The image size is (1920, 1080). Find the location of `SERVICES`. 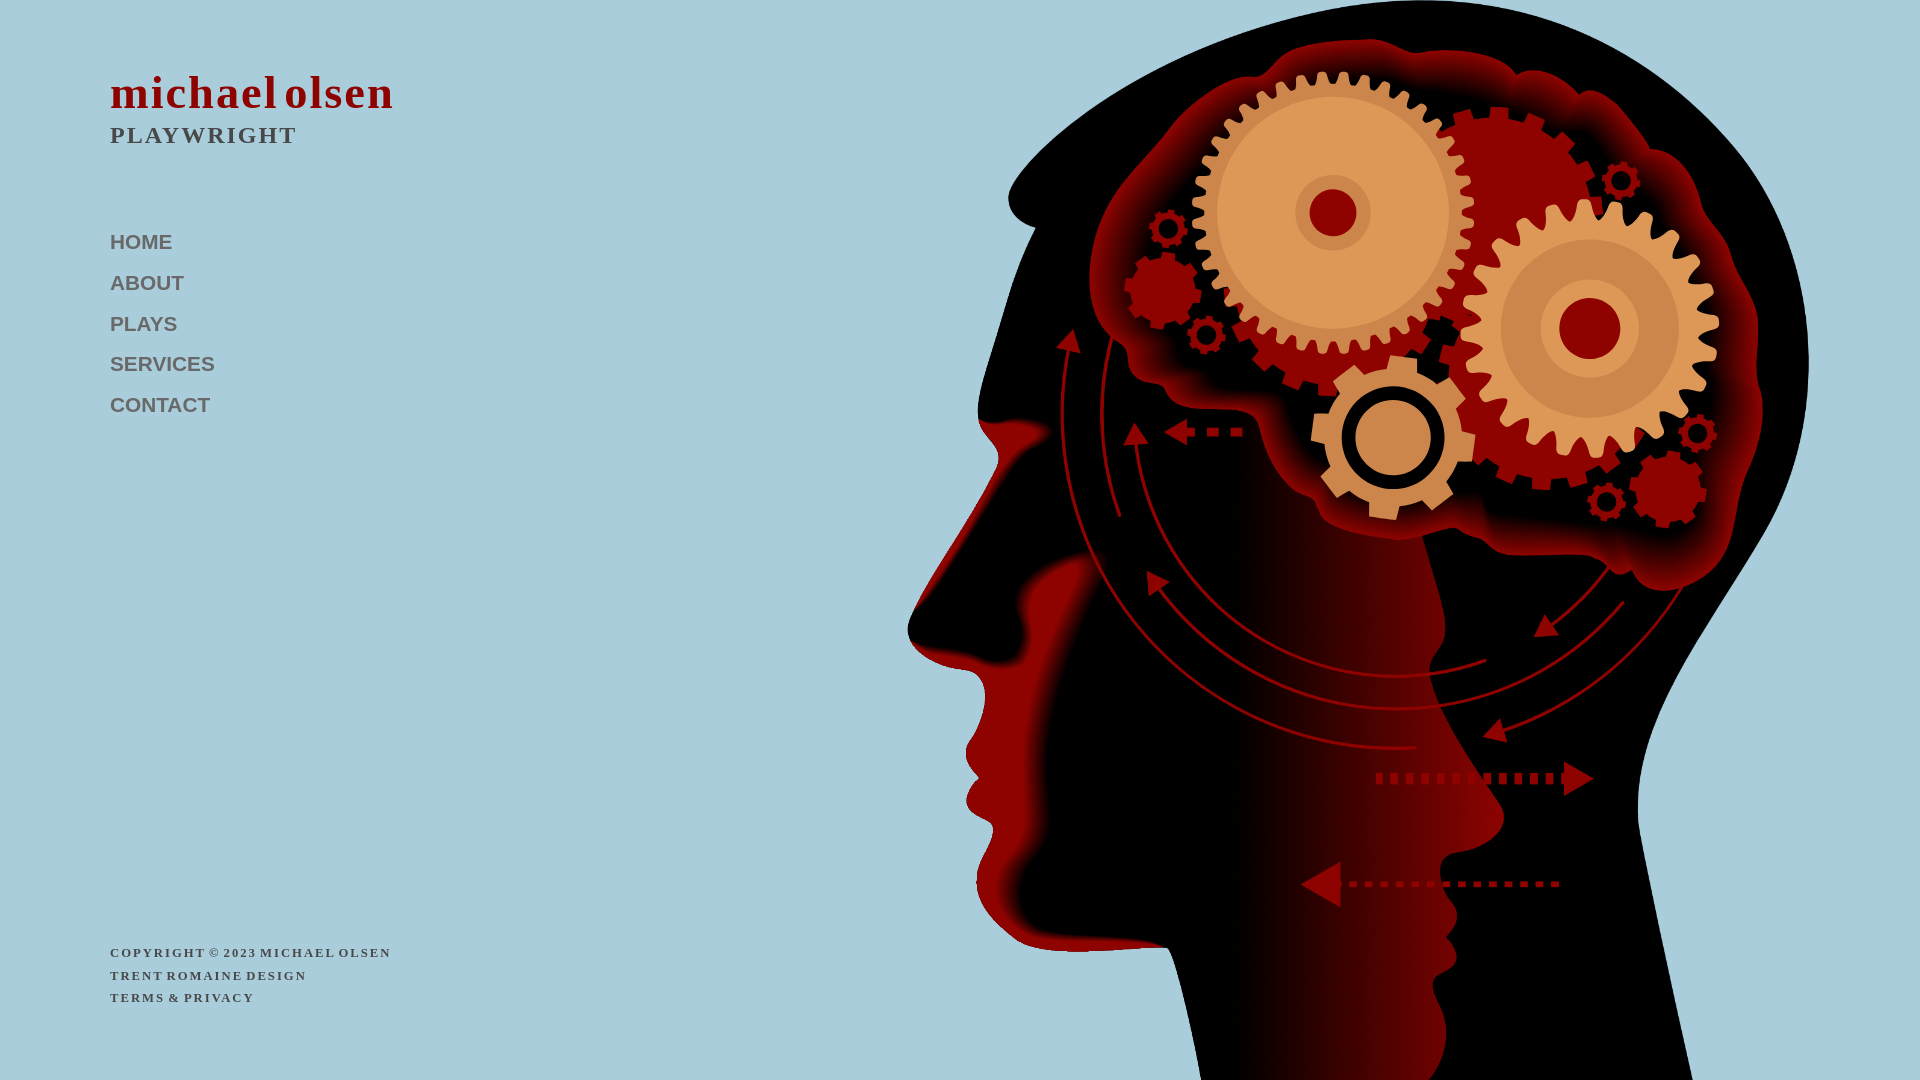

SERVICES is located at coordinates (328, 364).